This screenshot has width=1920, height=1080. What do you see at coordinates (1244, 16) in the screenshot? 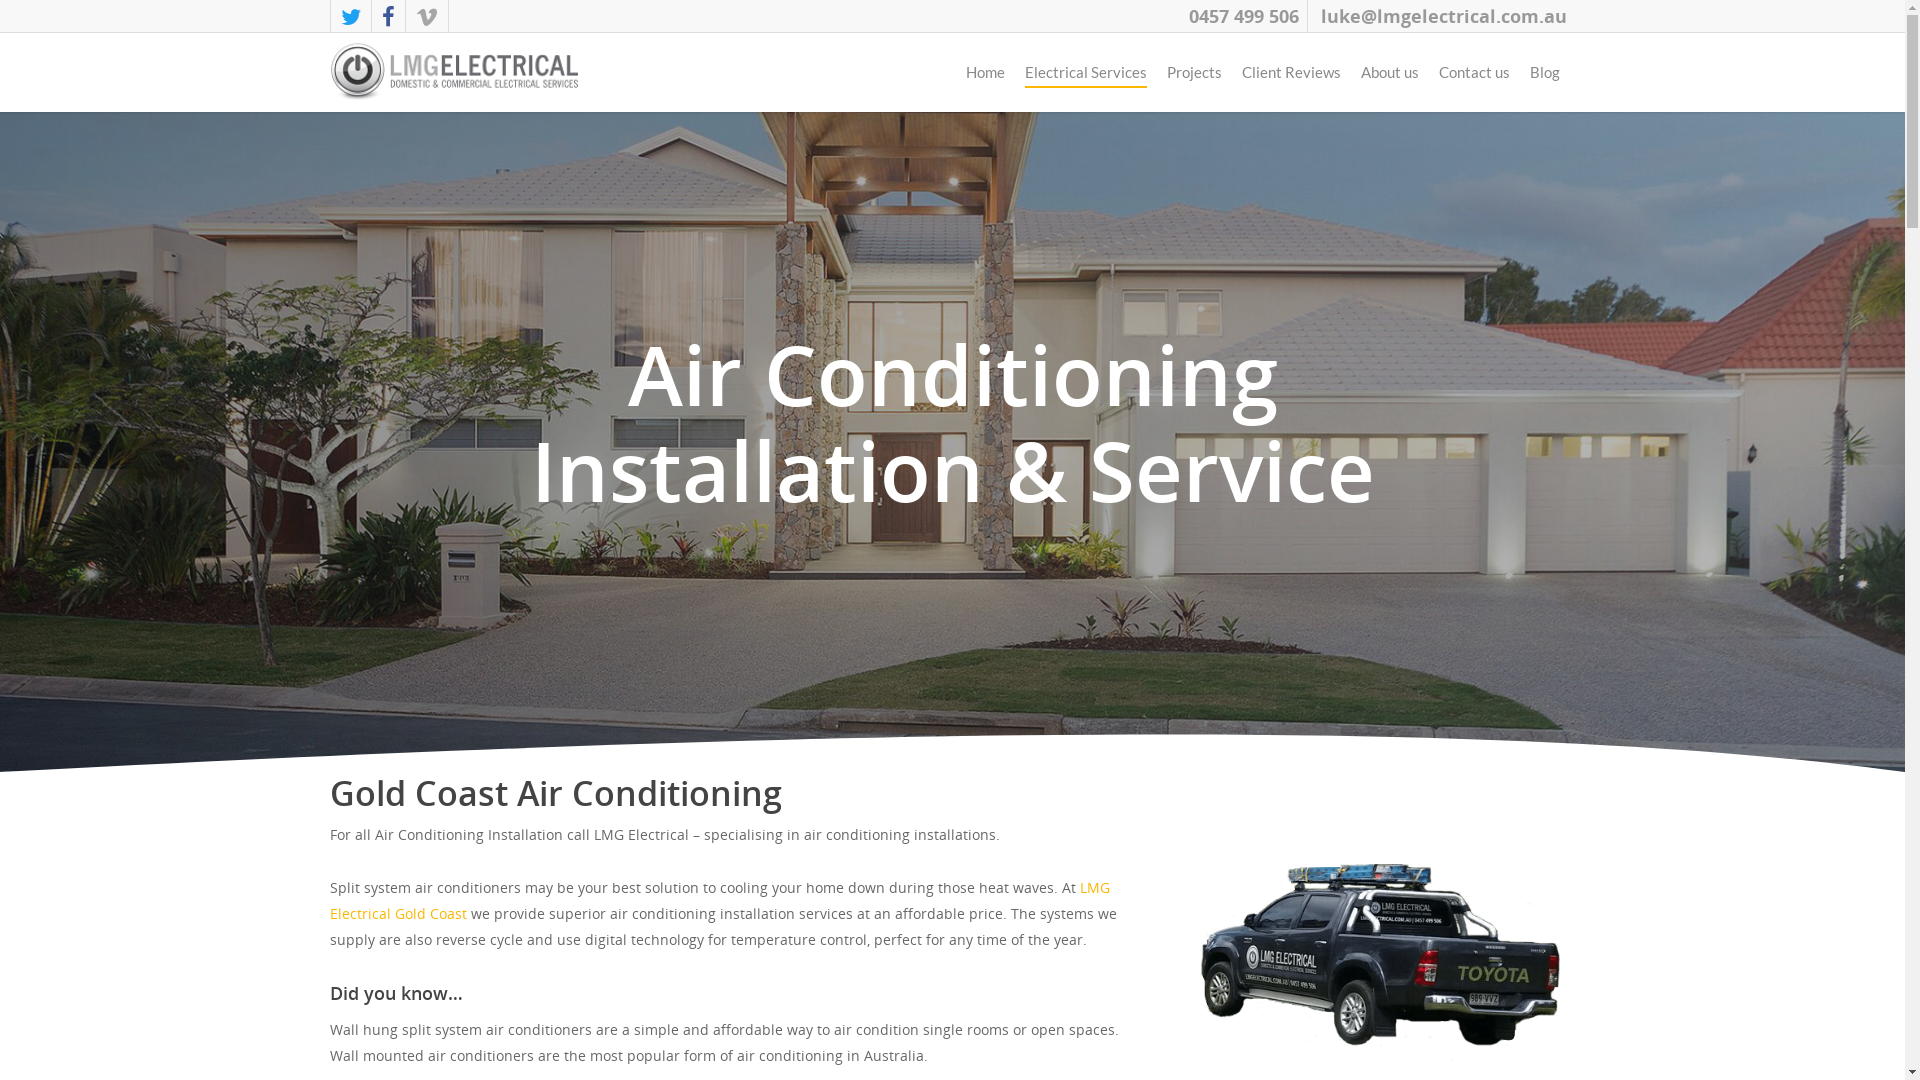
I see `0457 499 506` at bounding box center [1244, 16].